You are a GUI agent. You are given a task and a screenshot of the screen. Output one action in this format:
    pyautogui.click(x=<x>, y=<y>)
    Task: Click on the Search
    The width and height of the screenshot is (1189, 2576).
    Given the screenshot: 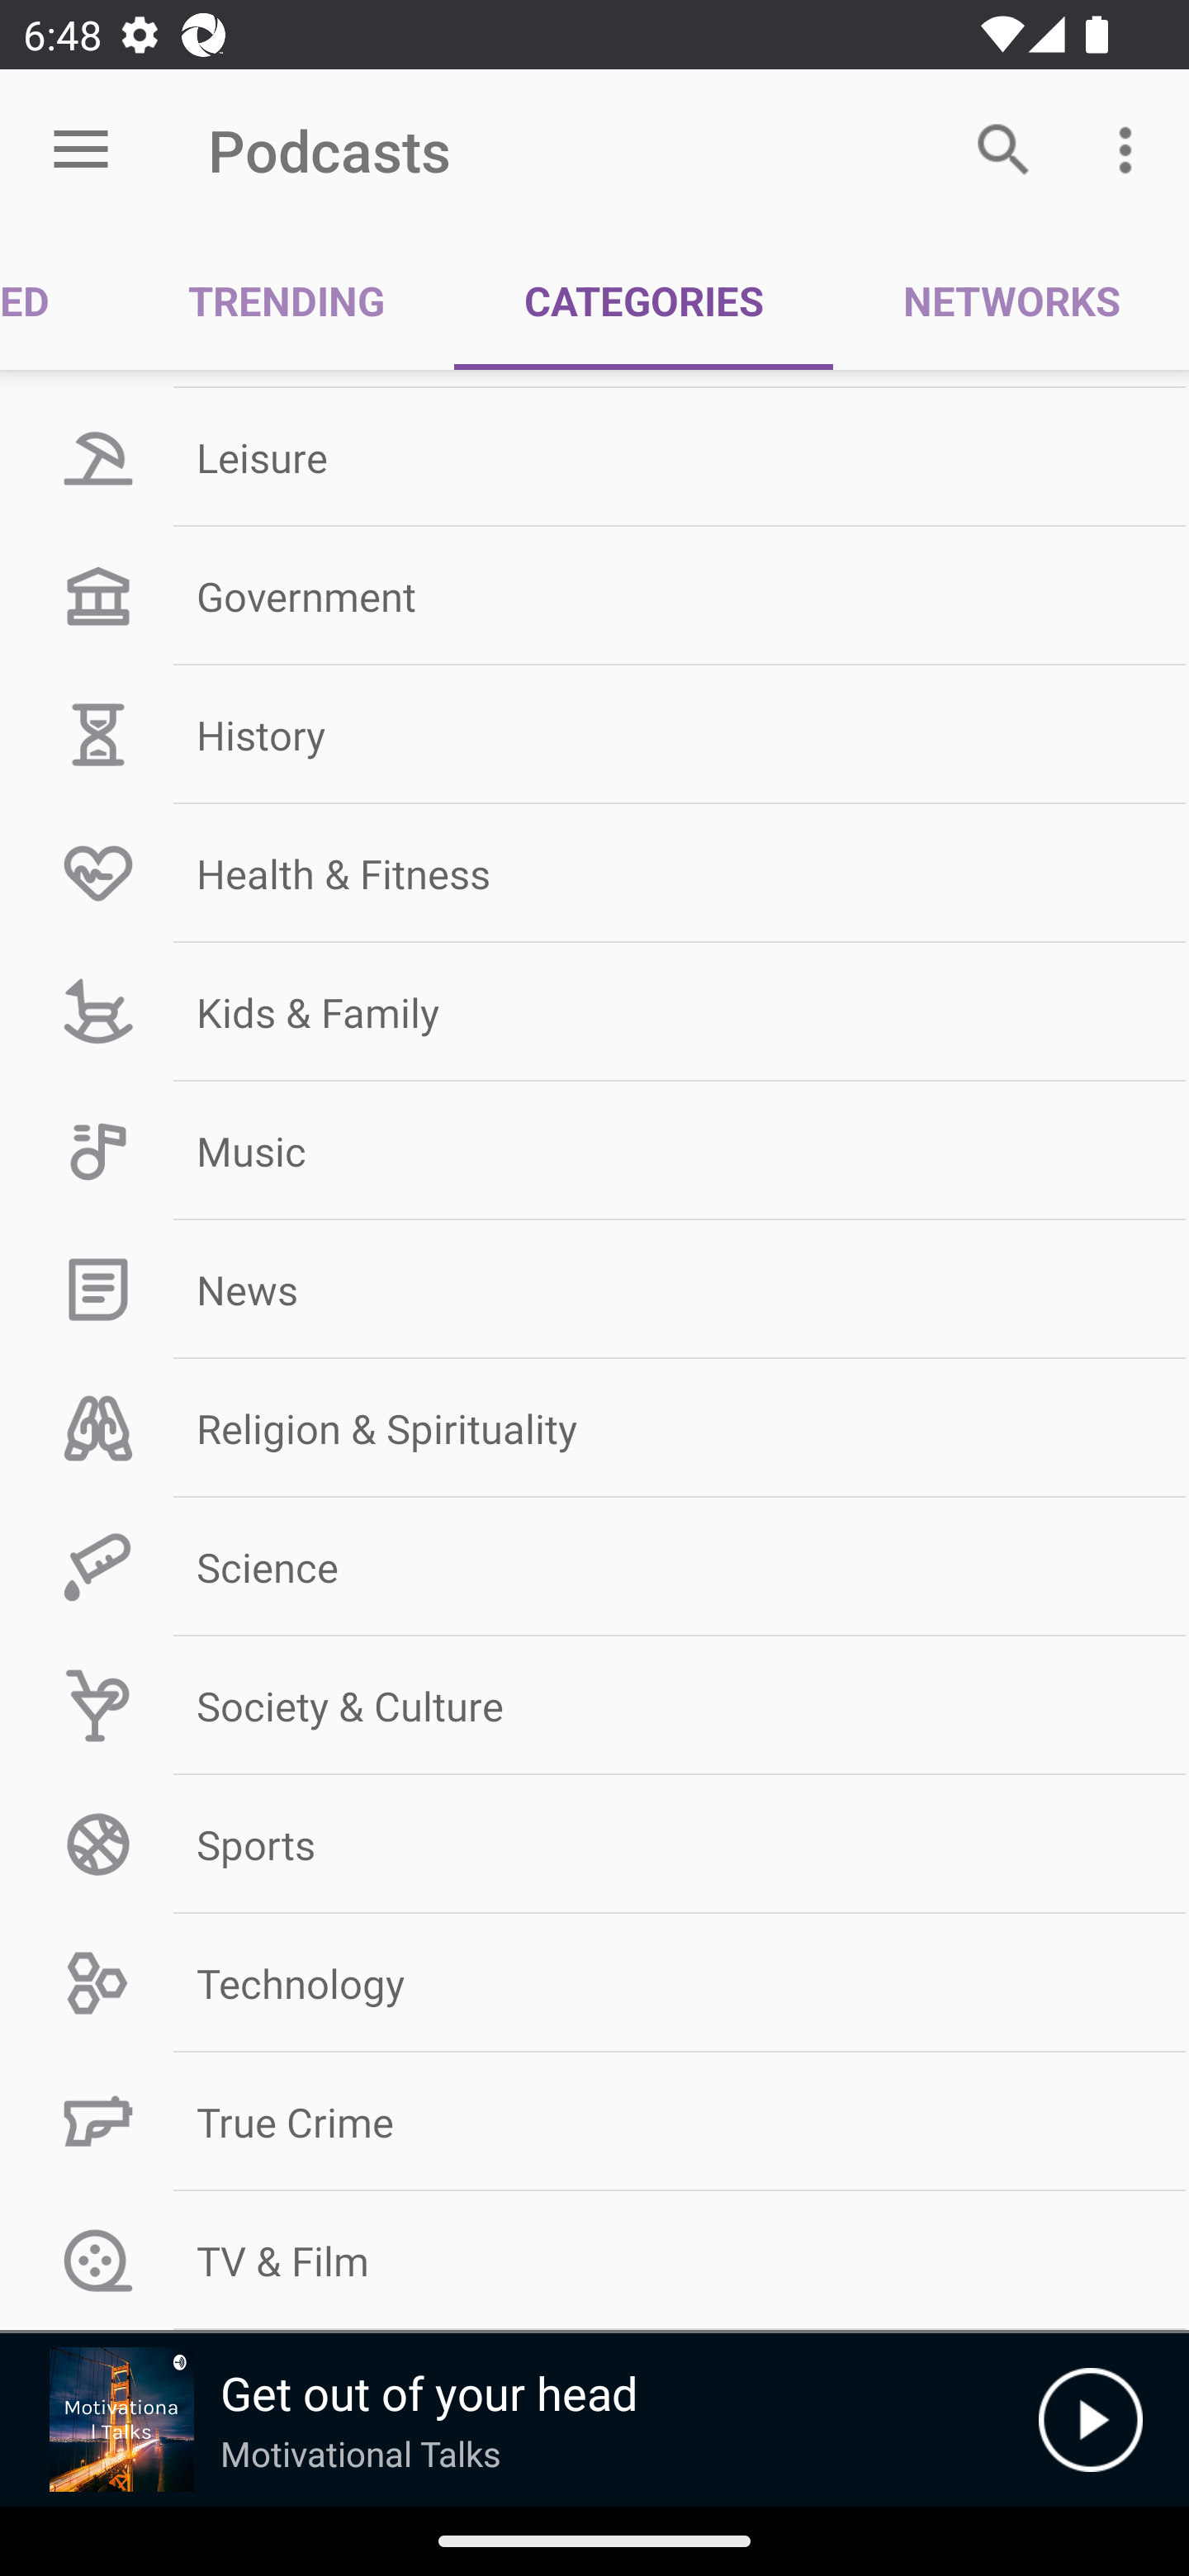 What is the action you would take?
    pyautogui.click(x=1004, y=149)
    